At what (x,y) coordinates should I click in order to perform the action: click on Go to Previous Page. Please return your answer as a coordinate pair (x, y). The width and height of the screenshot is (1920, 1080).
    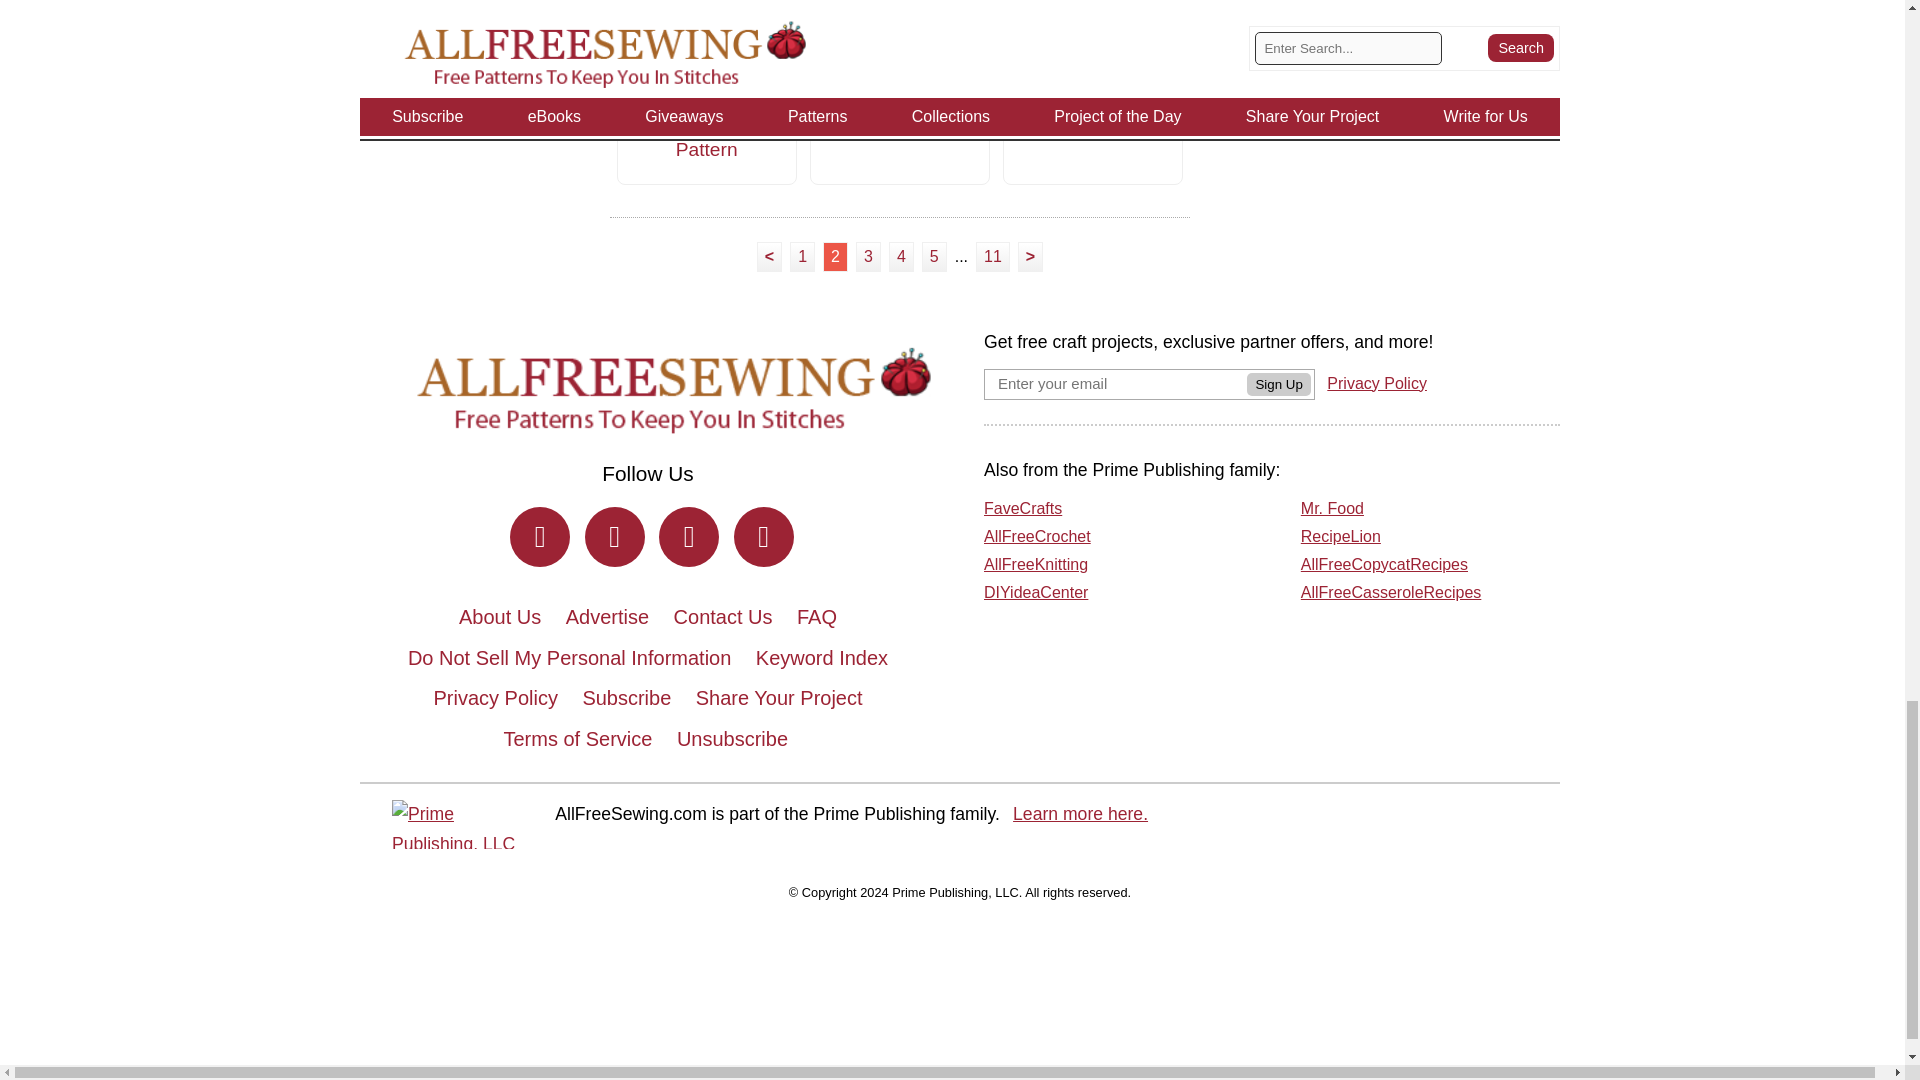
    Looking at the image, I should click on (768, 256).